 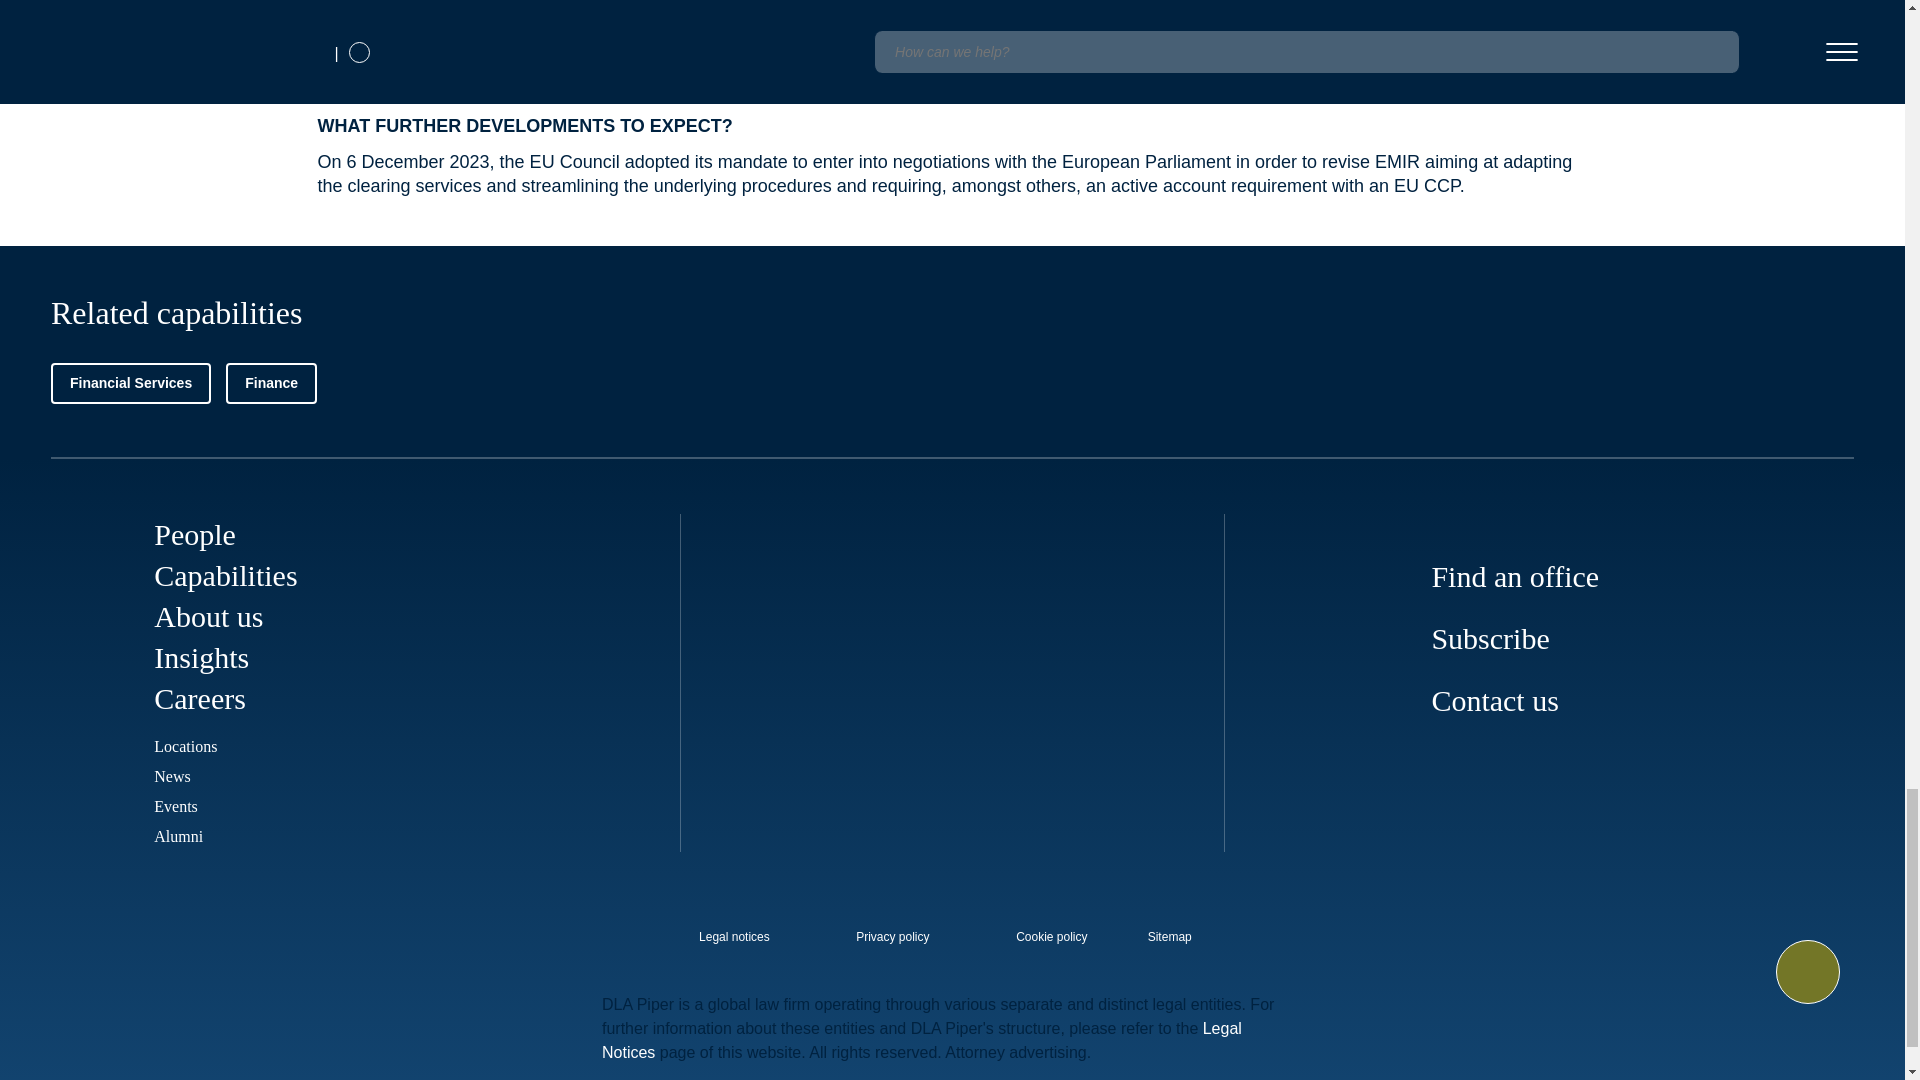 What do you see at coordinates (199, 698) in the screenshot?
I see `Careers` at bounding box center [199, 698].